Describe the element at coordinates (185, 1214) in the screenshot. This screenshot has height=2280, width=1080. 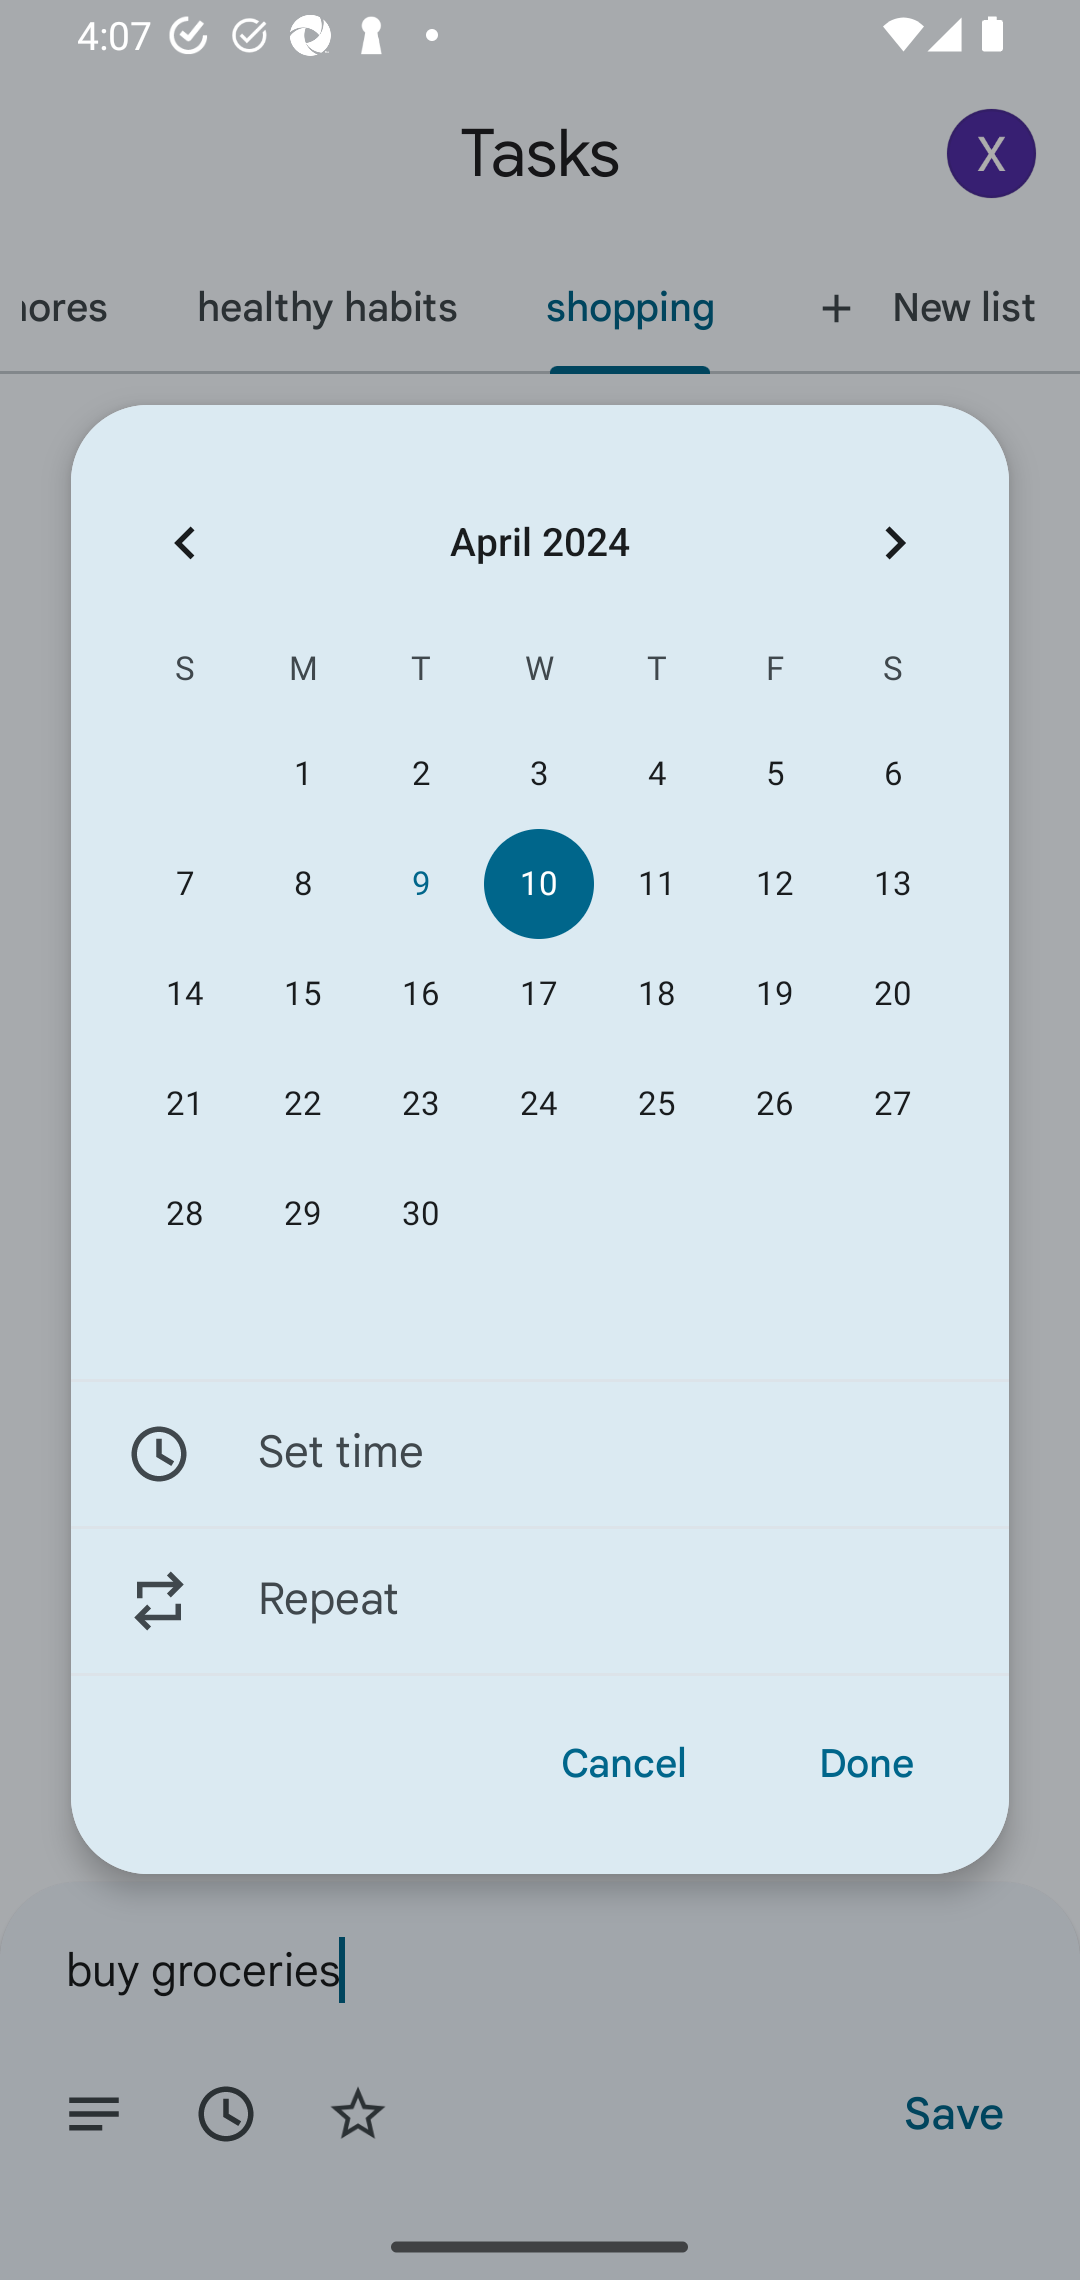
I see `28 28 April 2024` at that location.